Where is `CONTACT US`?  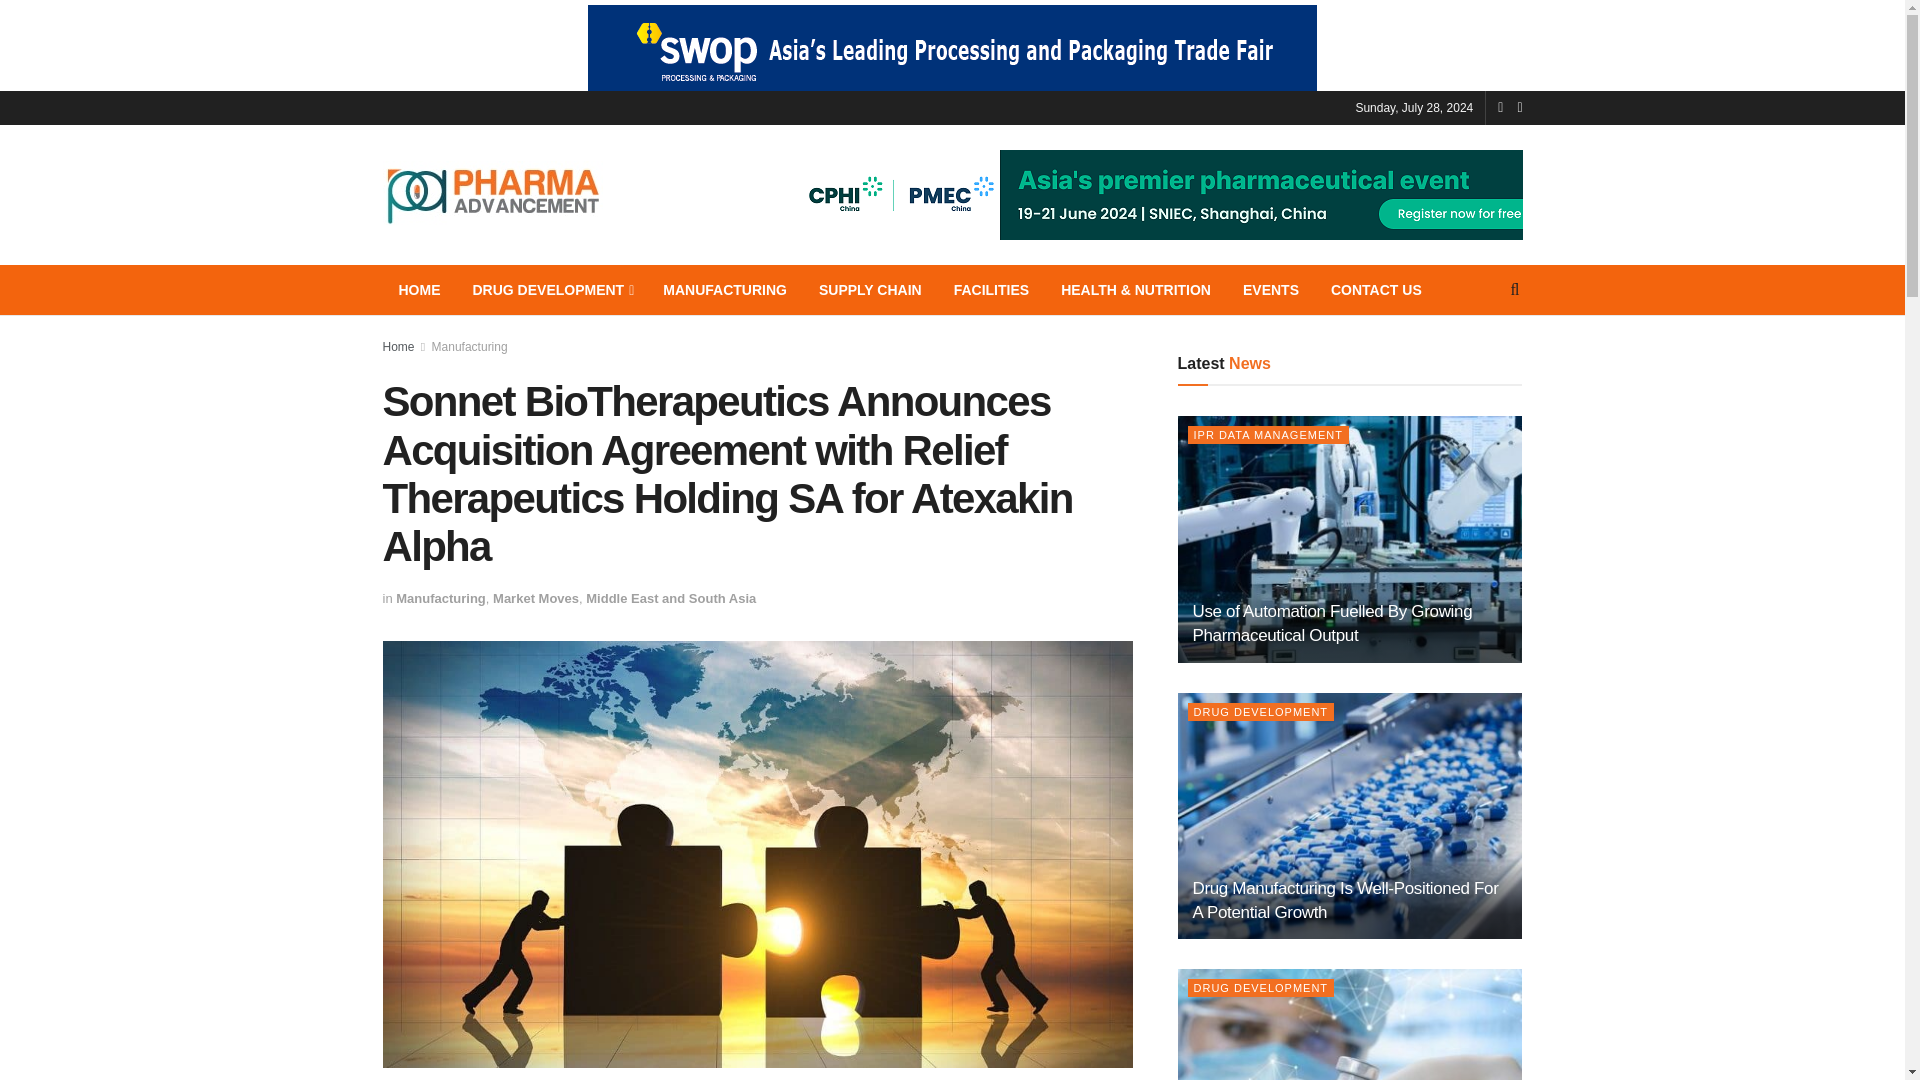
CONTACT US is located at coordinates (1376, 290).